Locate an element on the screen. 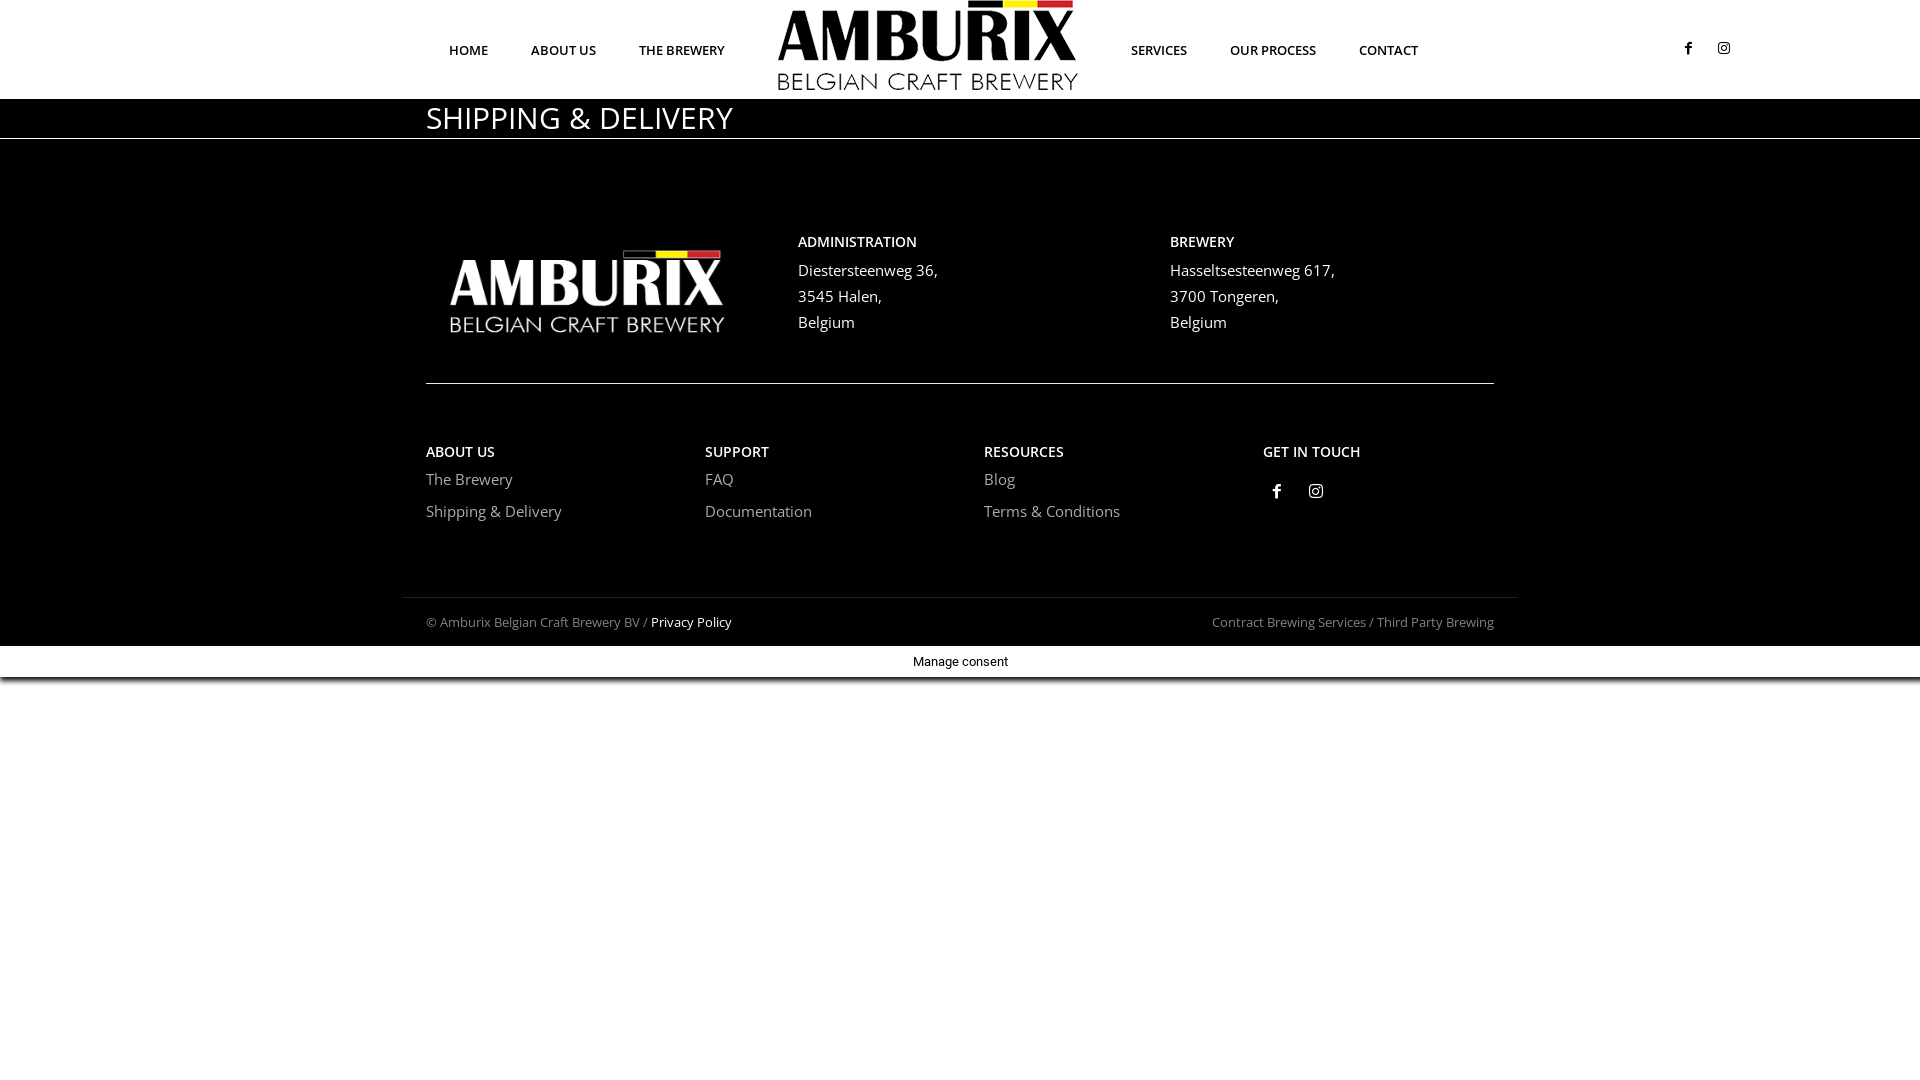 Image resolution: width=1920 pixels, height=1080 pixels. Instagram is located at coordinates (1724, 50).